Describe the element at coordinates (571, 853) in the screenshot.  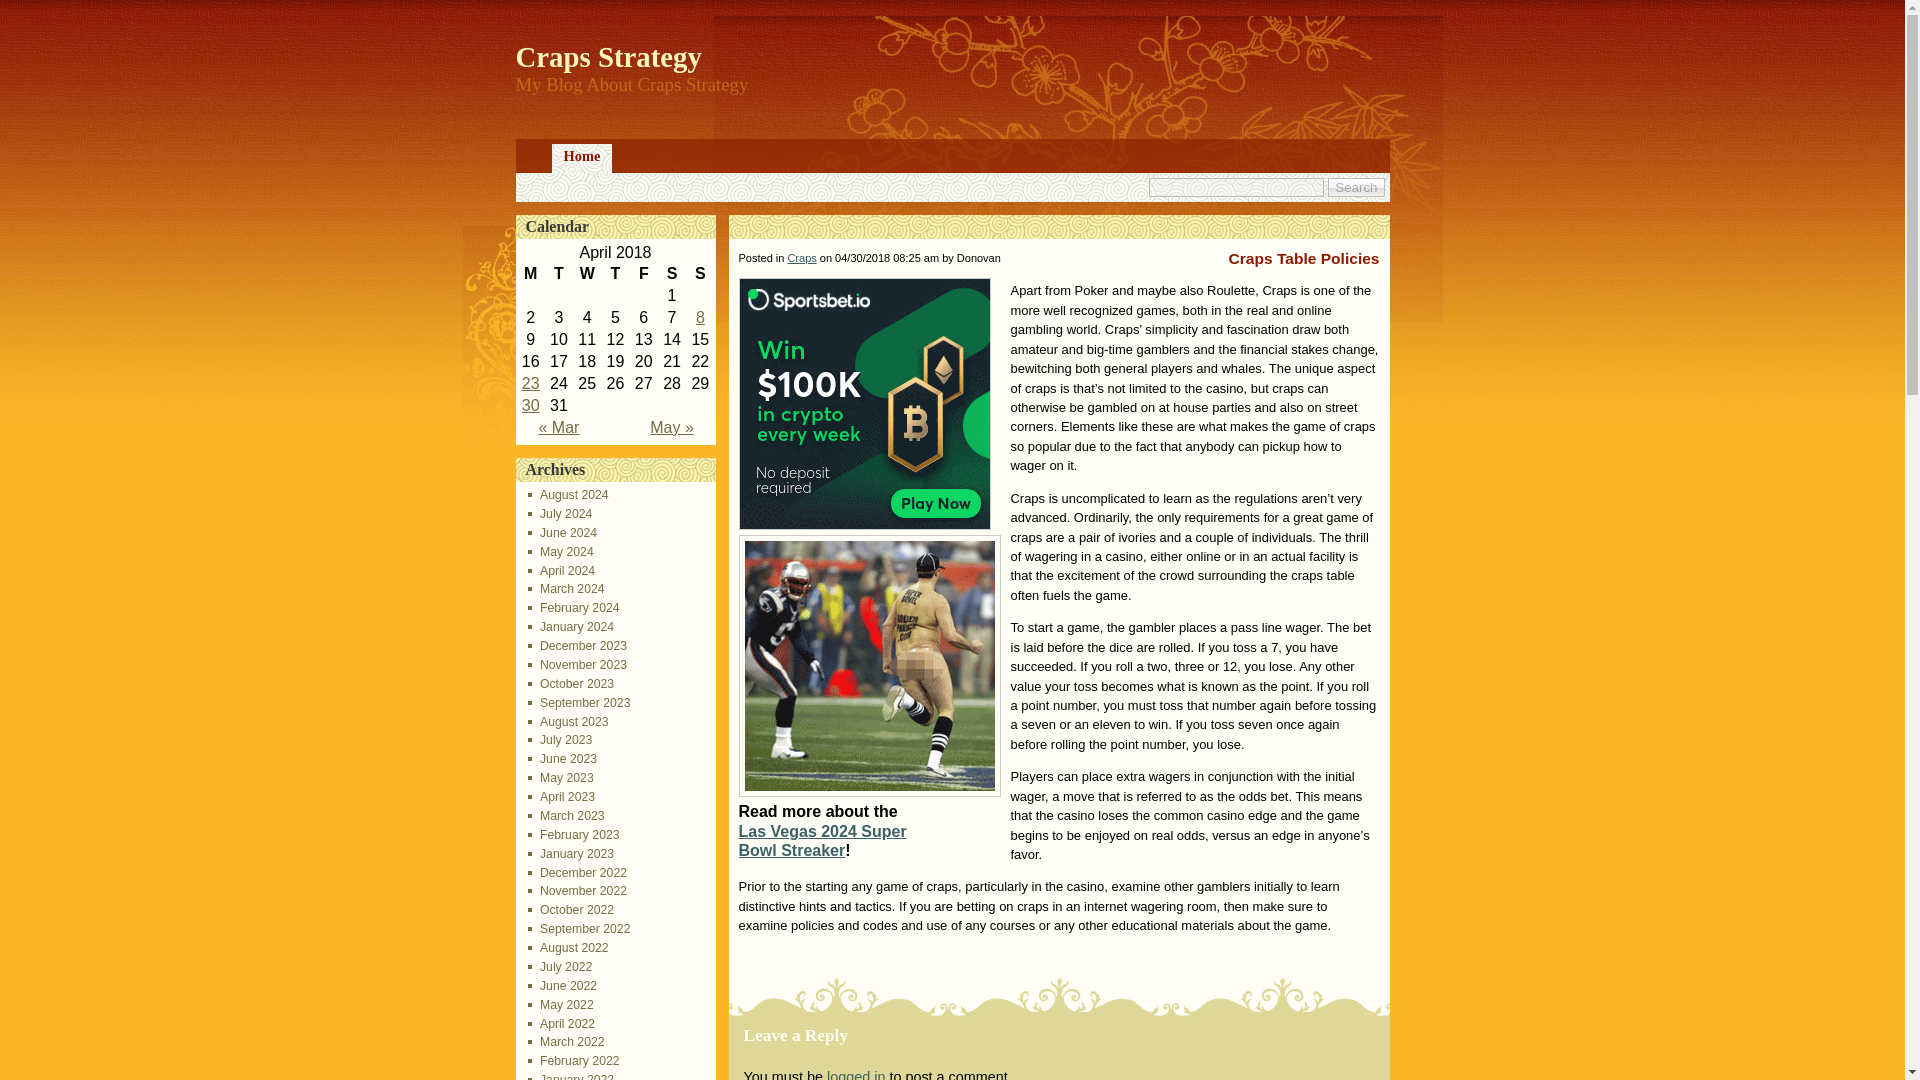
I see `January 2023` at that location.